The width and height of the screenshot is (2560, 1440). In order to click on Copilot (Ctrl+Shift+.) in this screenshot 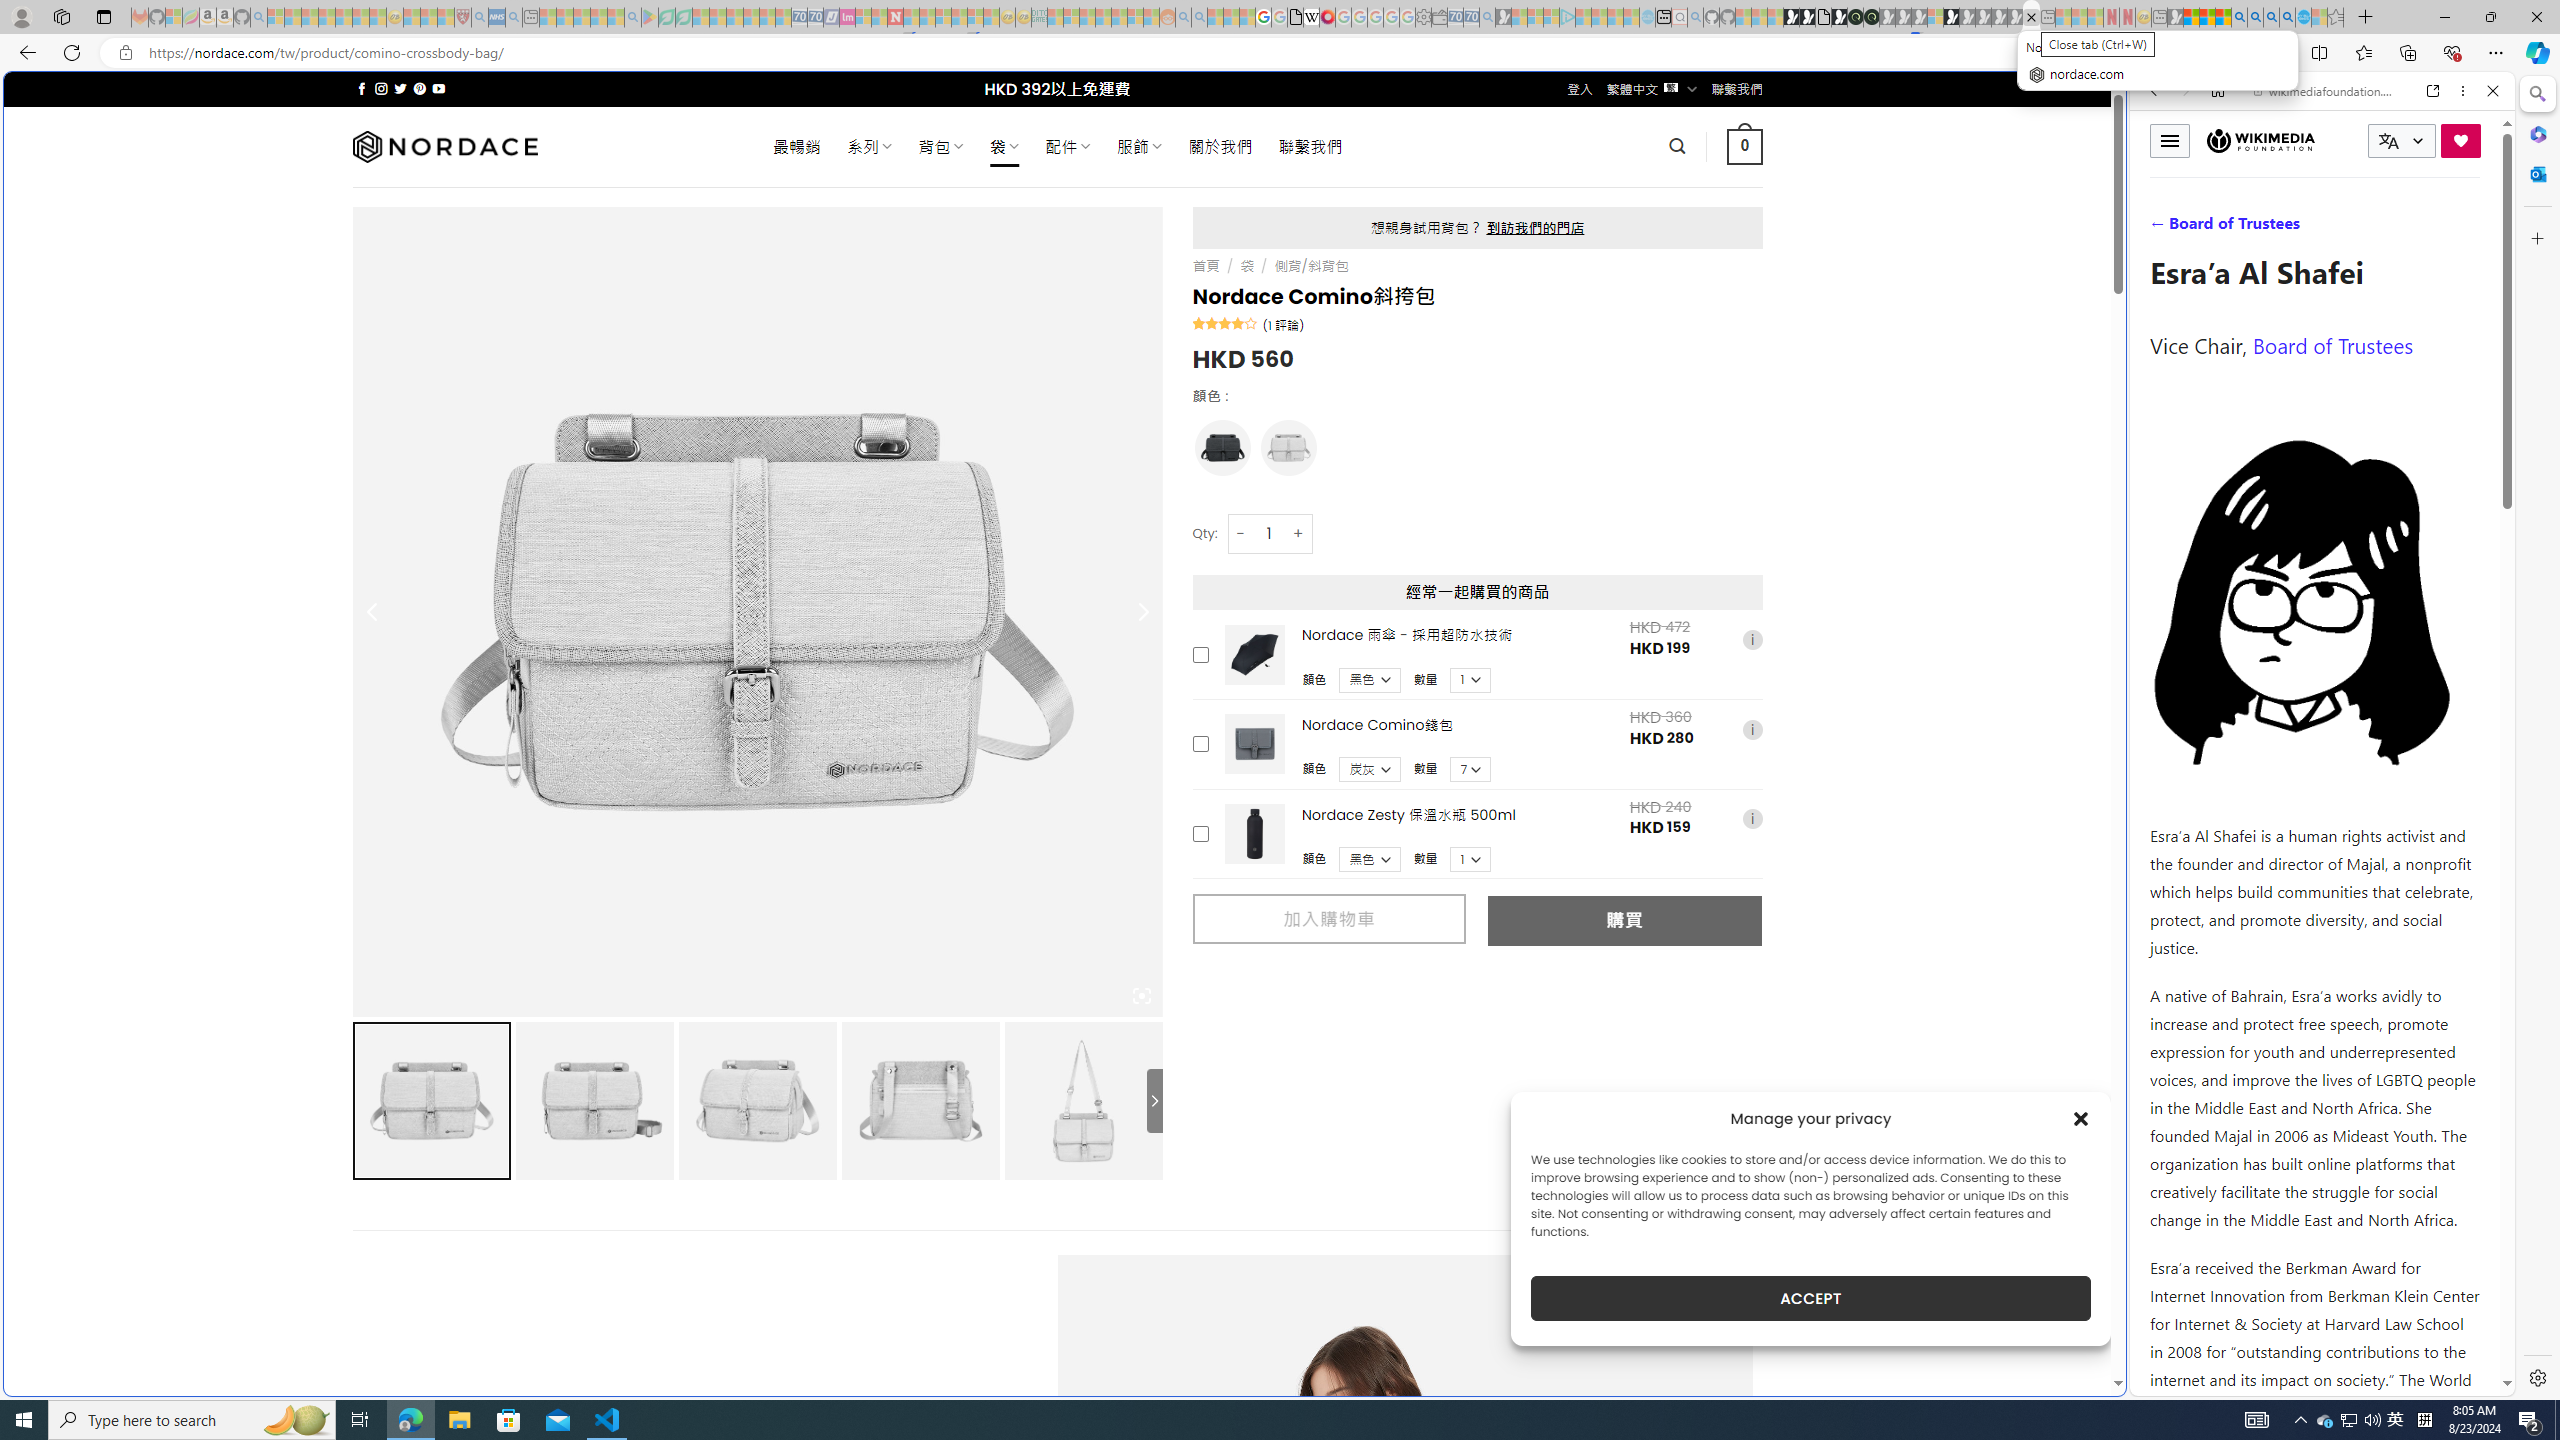, I will do `click(2536, 52)`.